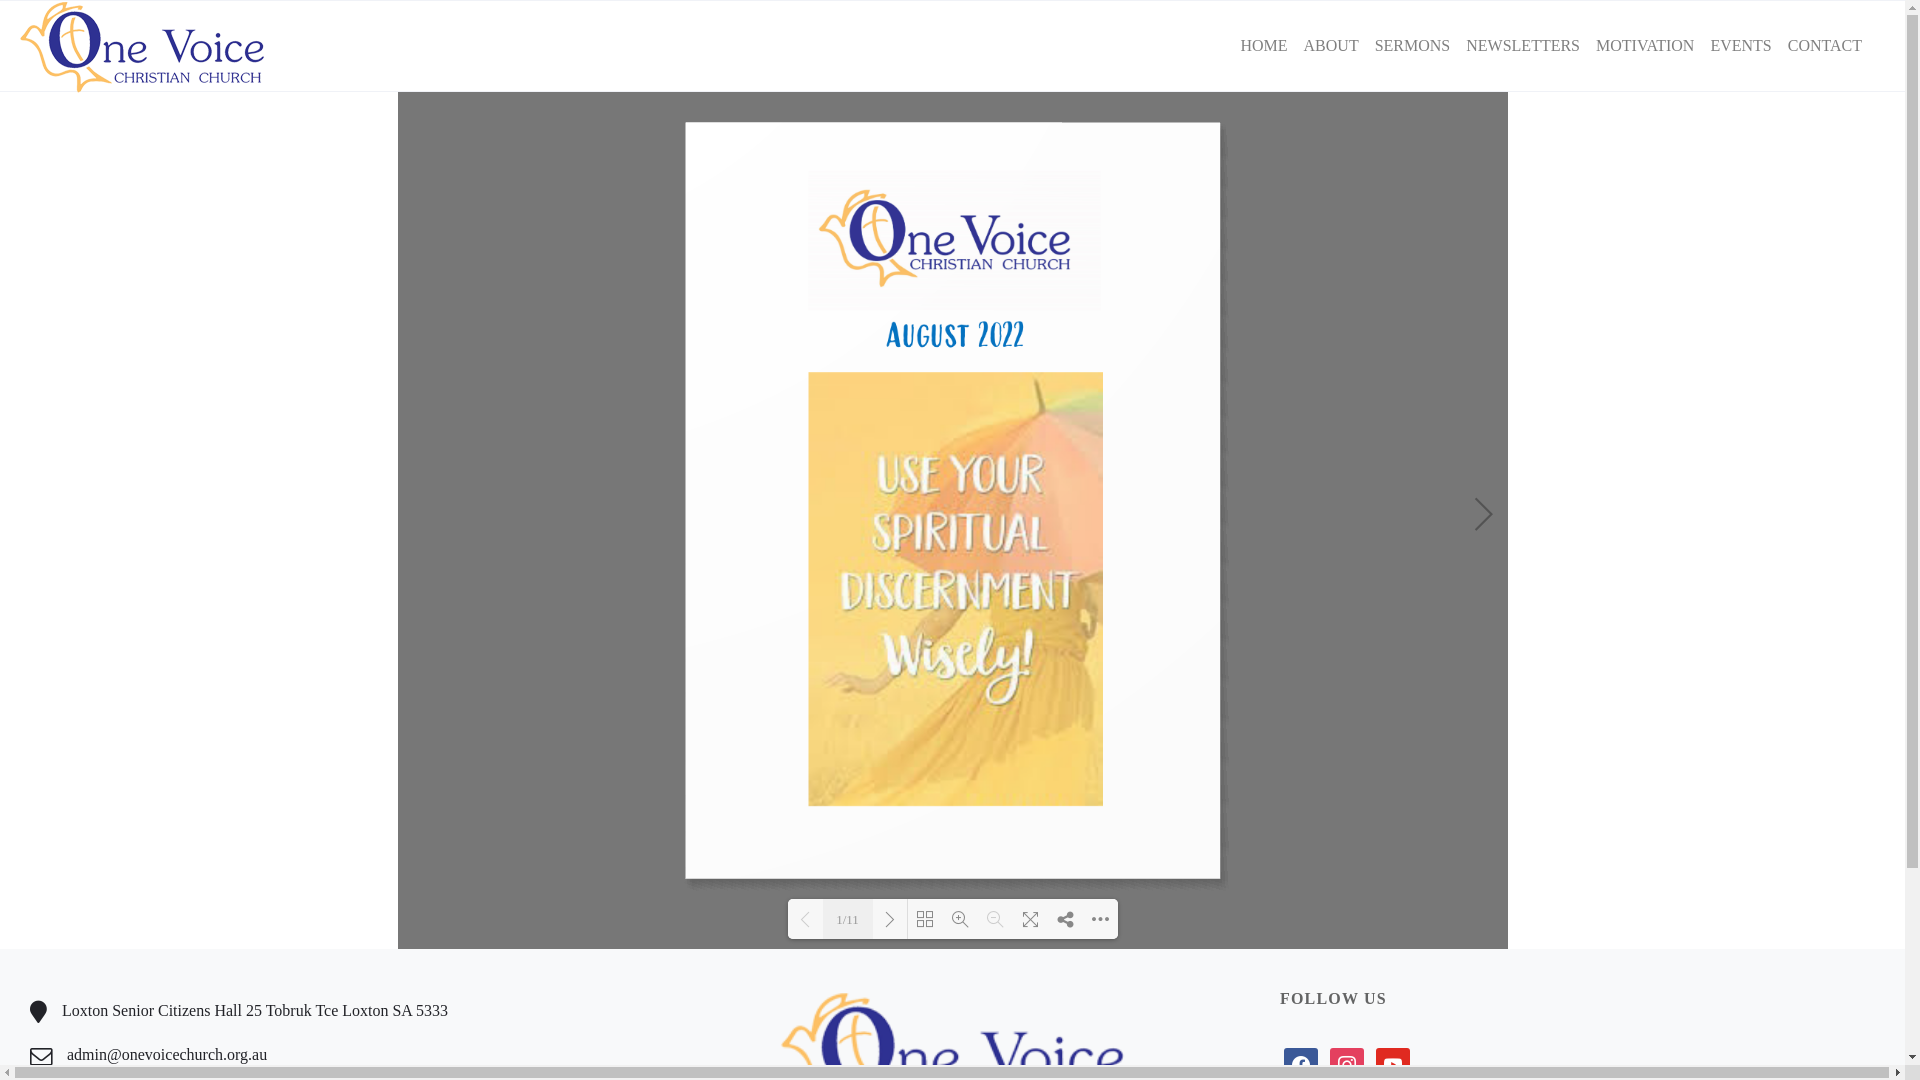 This screenshot has height=1080, width=1920. Describe the element at coordinates (890, 919) in the screenshot. I see `Next Page` at that location.